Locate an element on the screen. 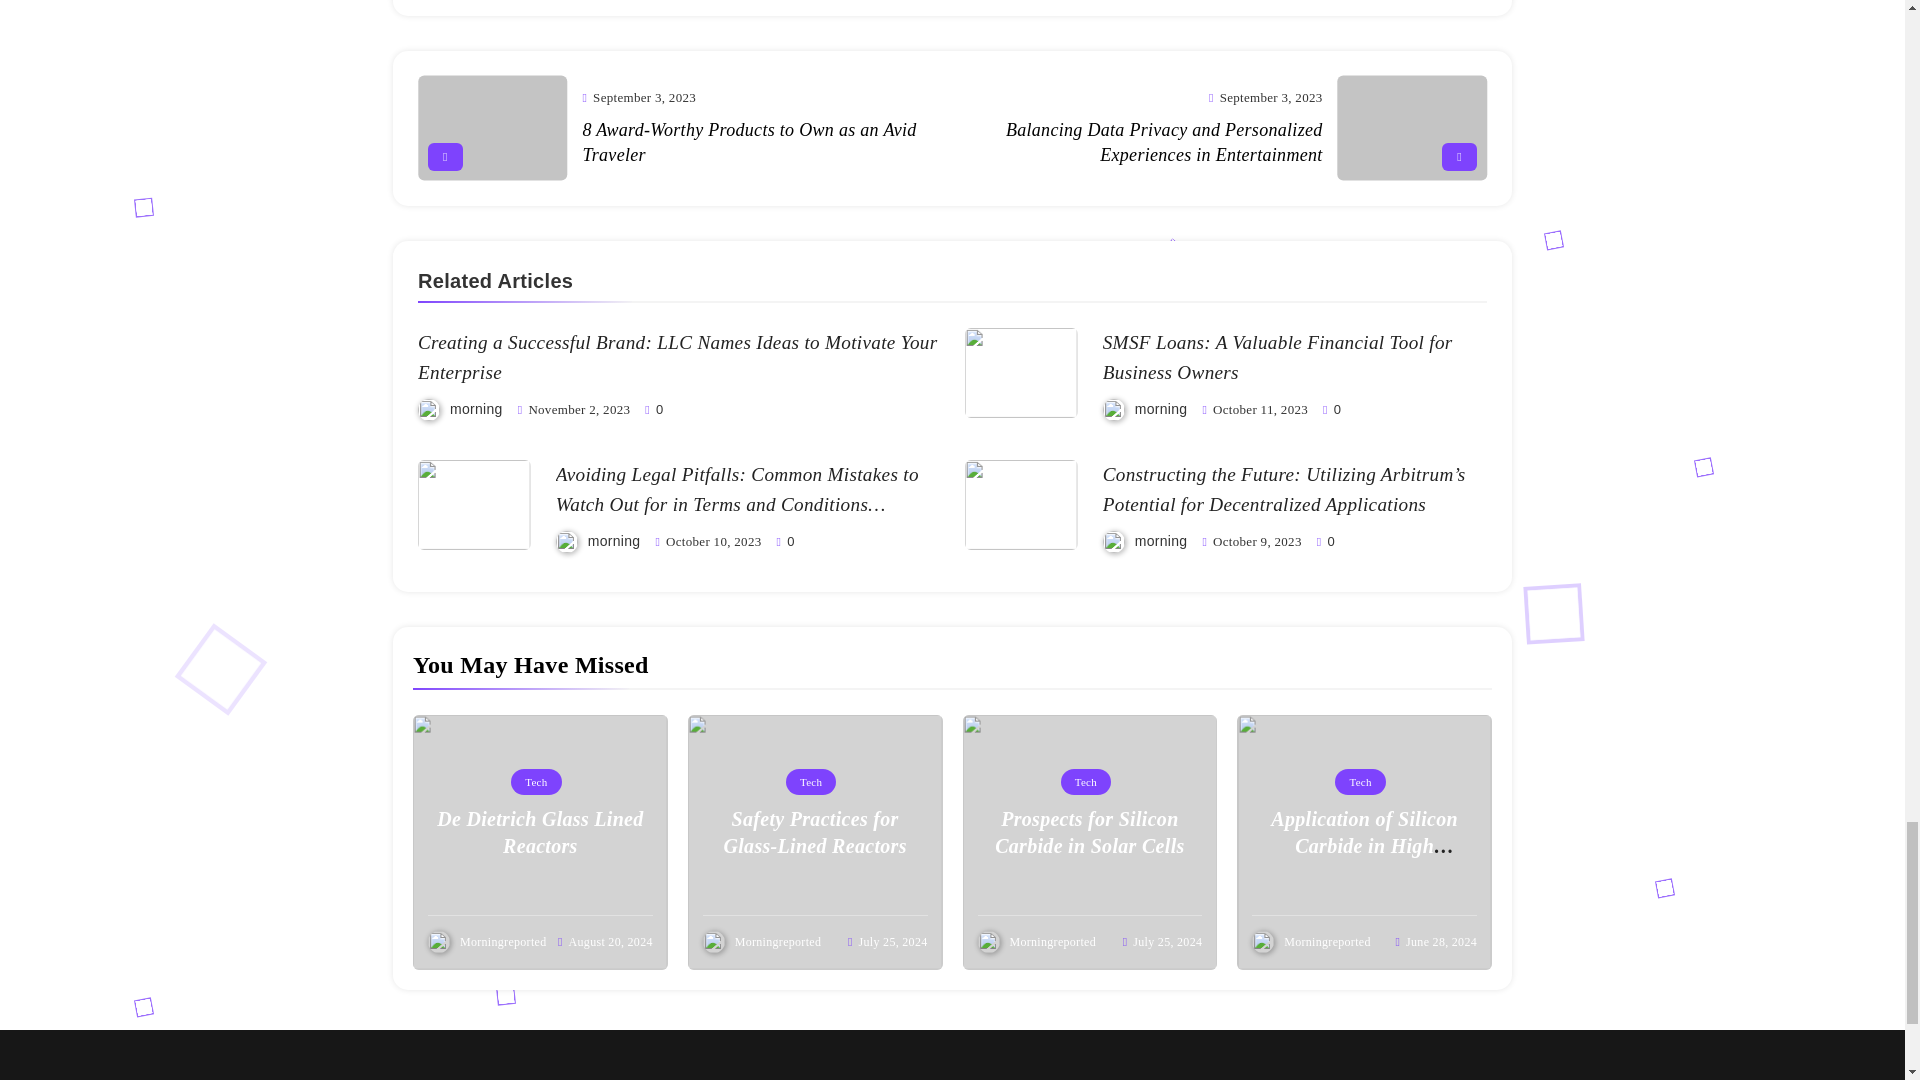 Image resolution: width=1920 pixels, height=1080 pixels. 0 is located at coordinates (786, 540).